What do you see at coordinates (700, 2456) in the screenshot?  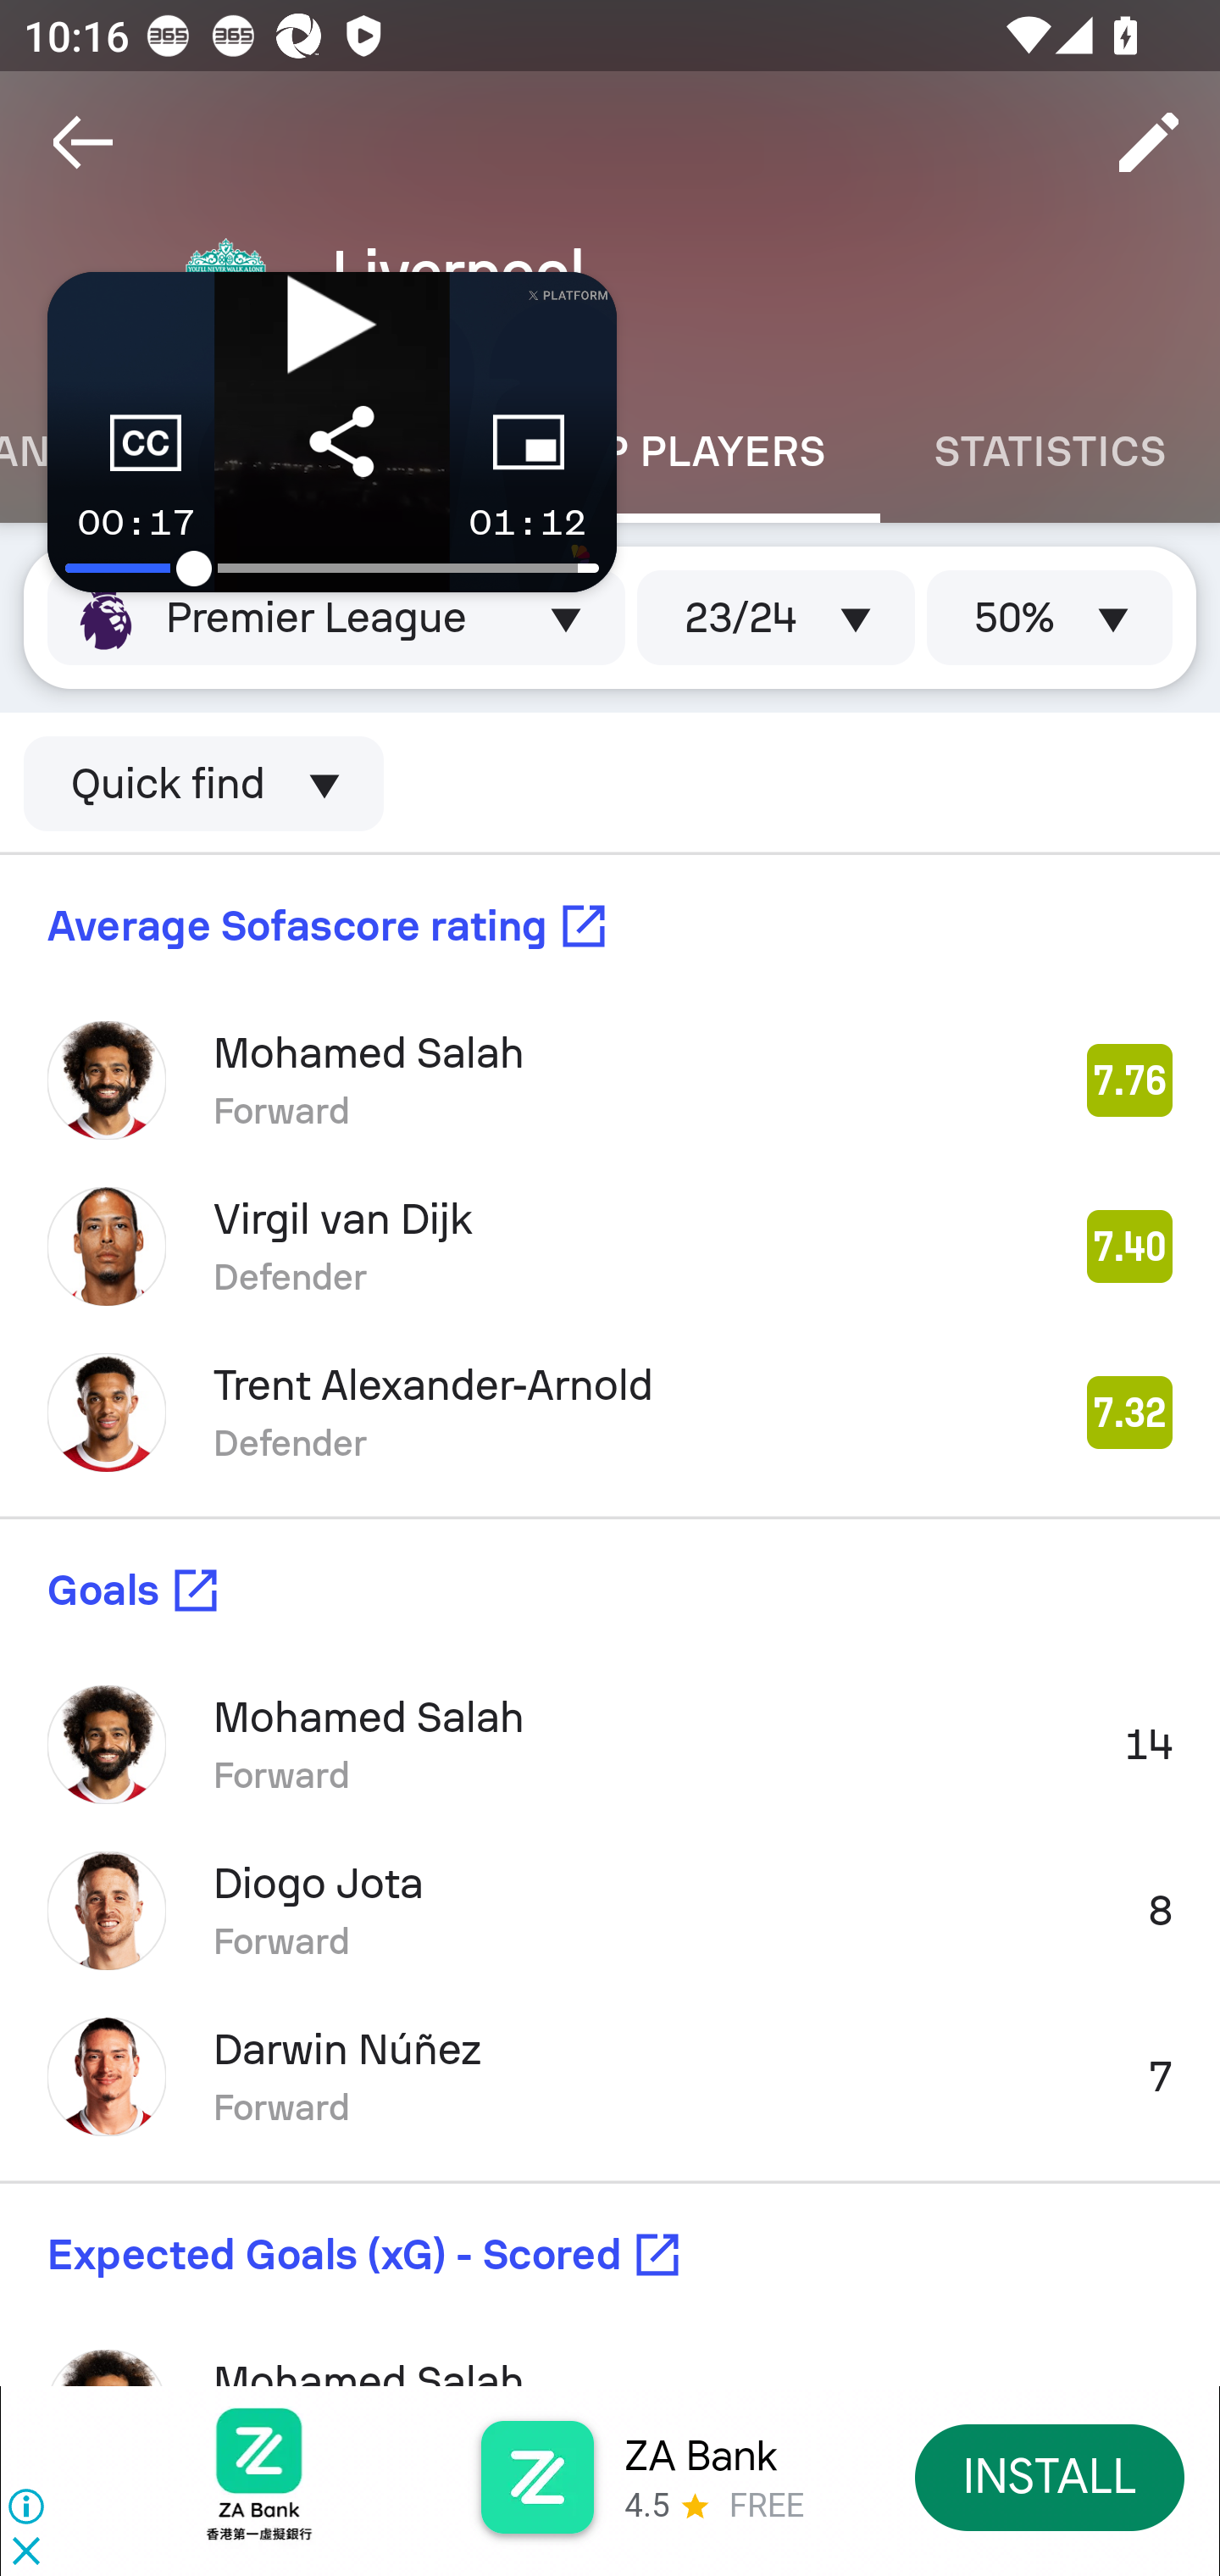 I see `ZA Bank` at bounding box center [700, 2456].